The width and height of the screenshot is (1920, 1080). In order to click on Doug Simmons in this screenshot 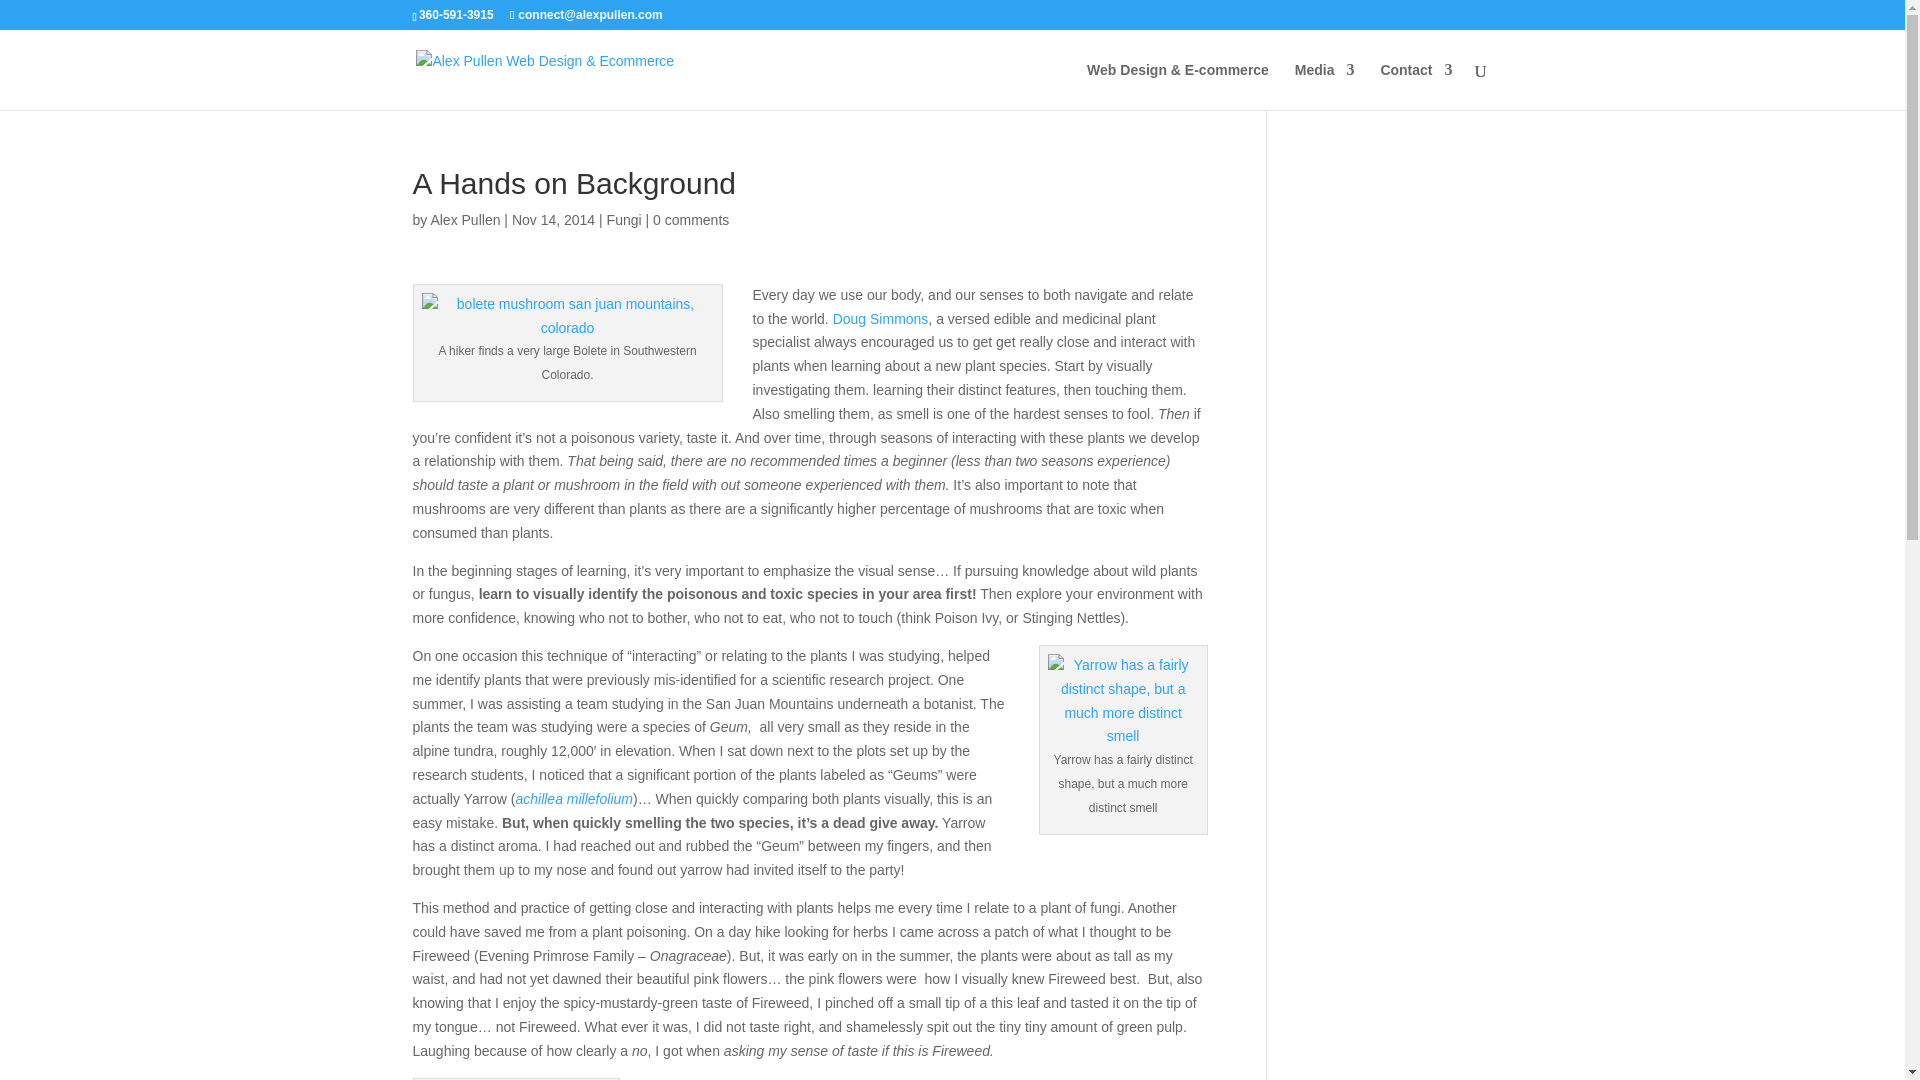, I will do `click(881, 319)`.